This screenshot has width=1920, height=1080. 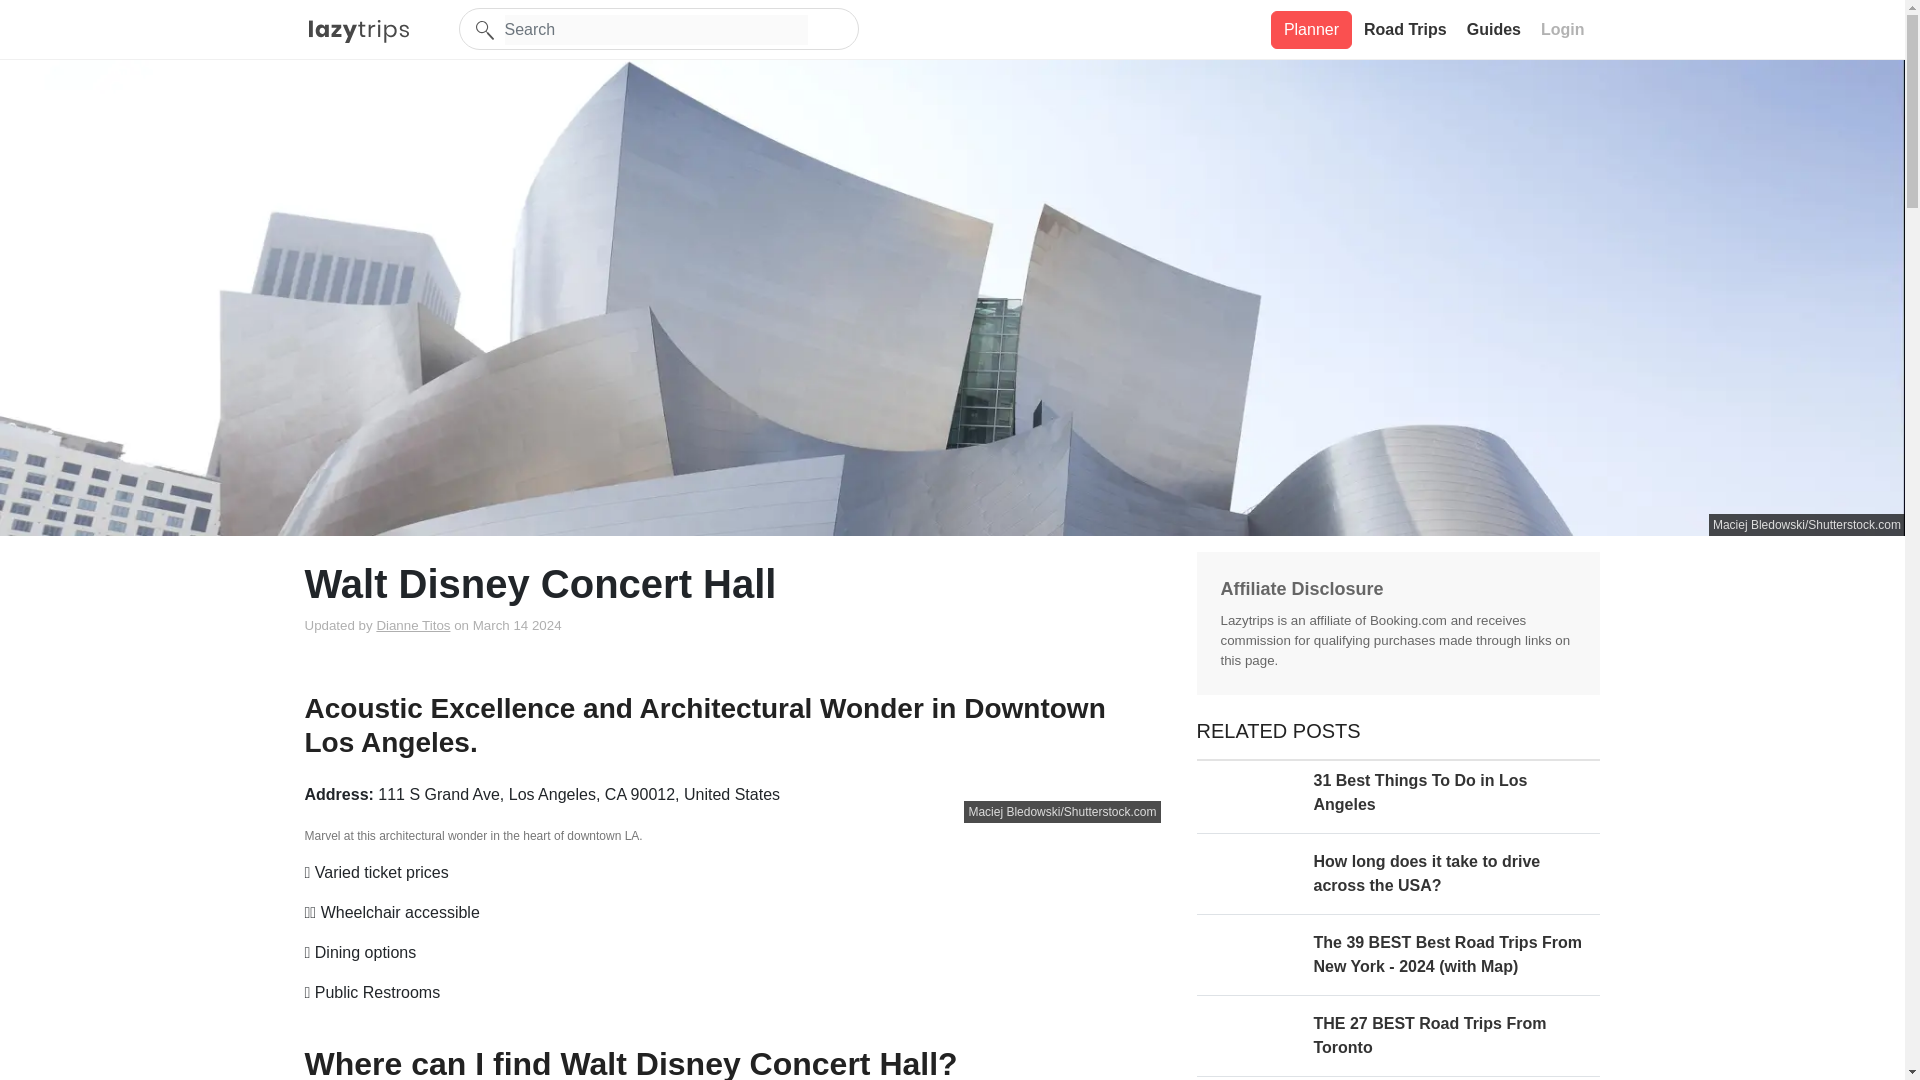 I want to click on Guides, so click(x=1496, y=29).